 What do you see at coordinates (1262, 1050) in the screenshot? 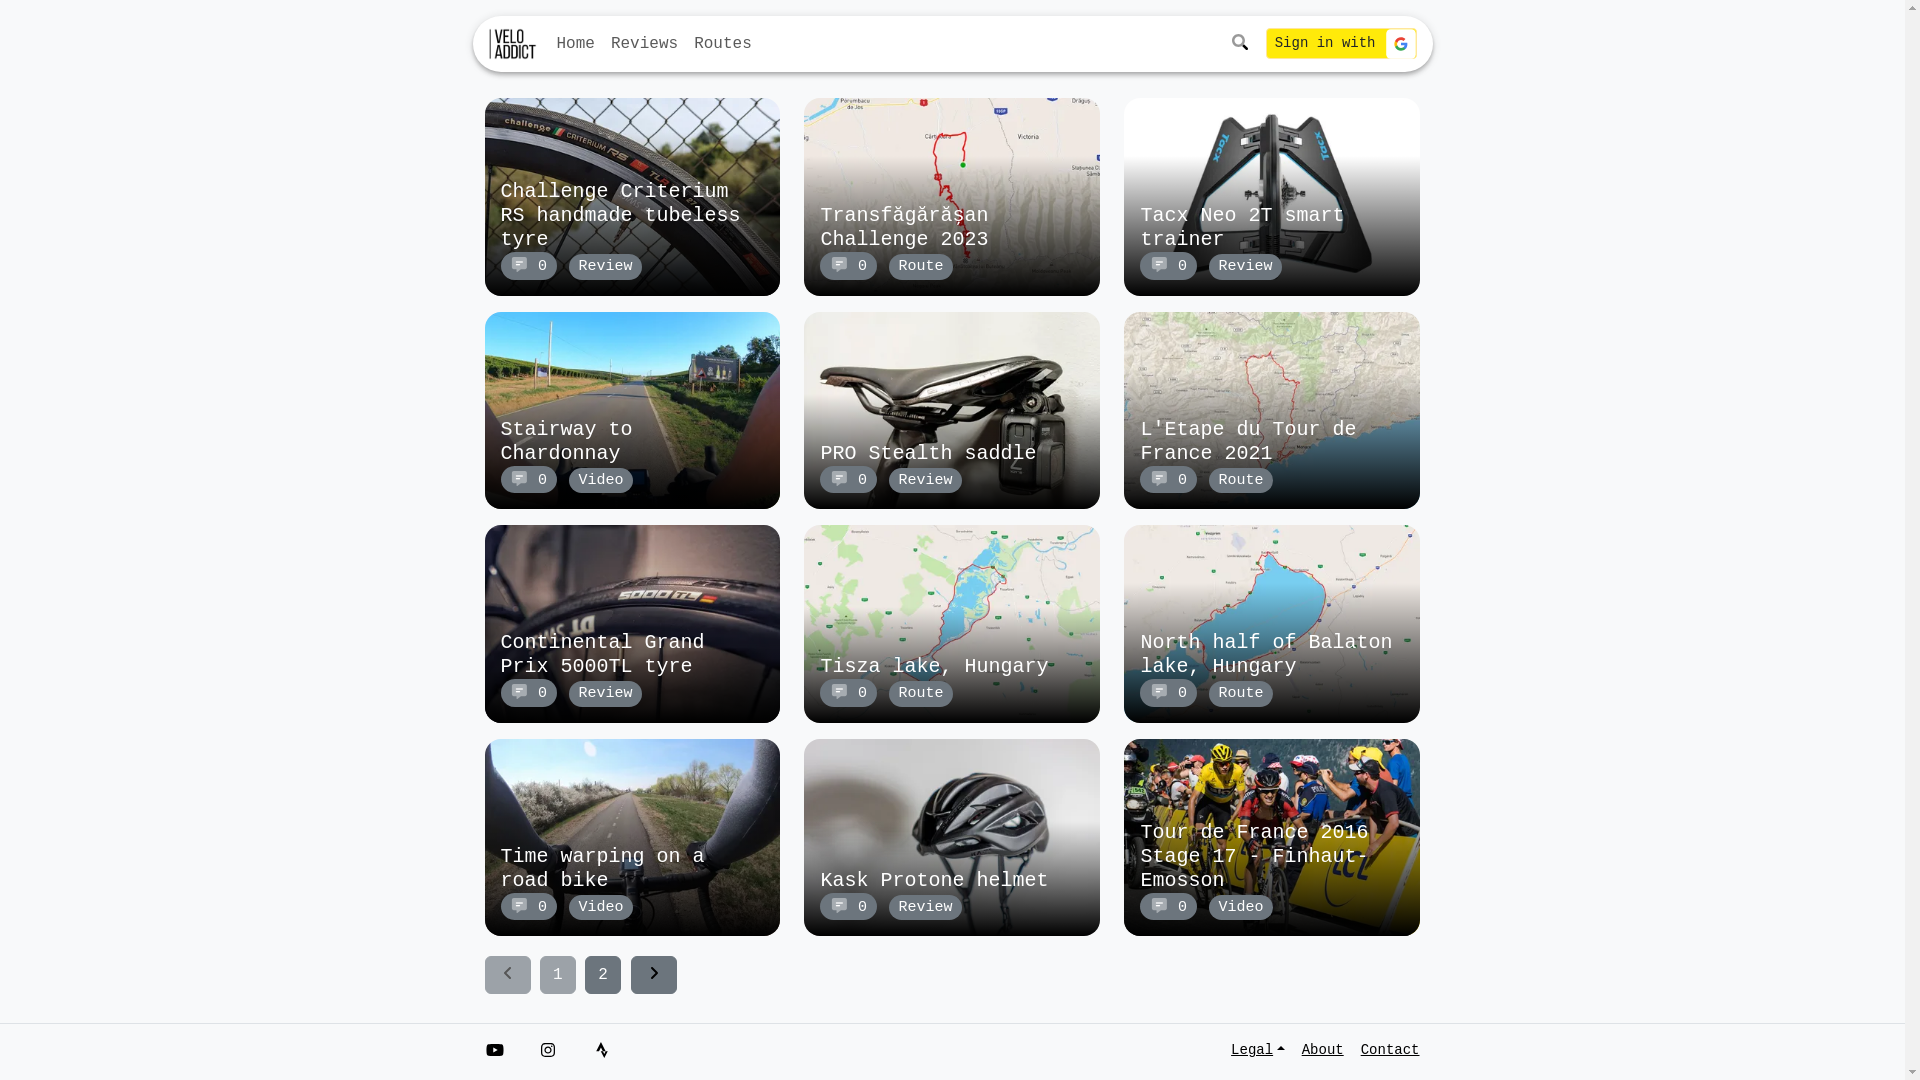
I see `Legal` at bounding box center [1262, 1050].